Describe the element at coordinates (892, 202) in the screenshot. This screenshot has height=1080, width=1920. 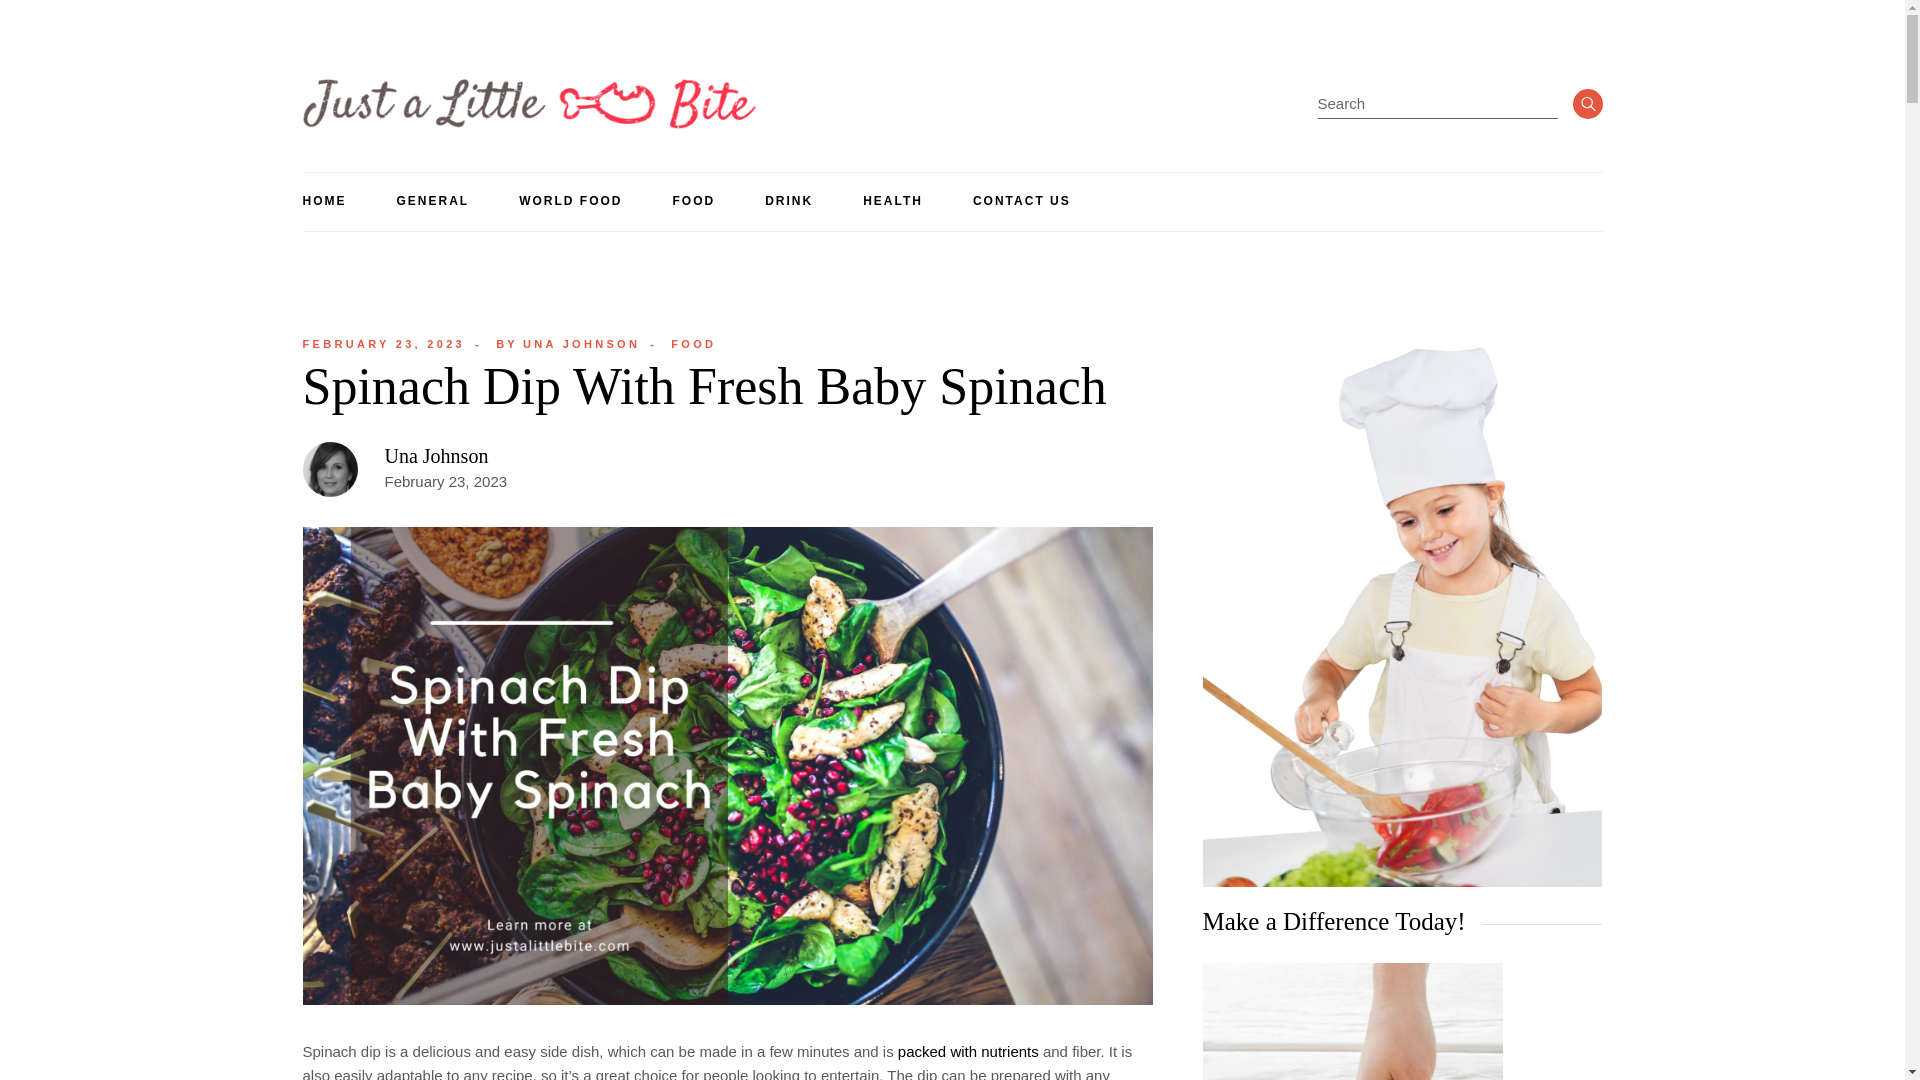
I see `Una Johnson` at that location.